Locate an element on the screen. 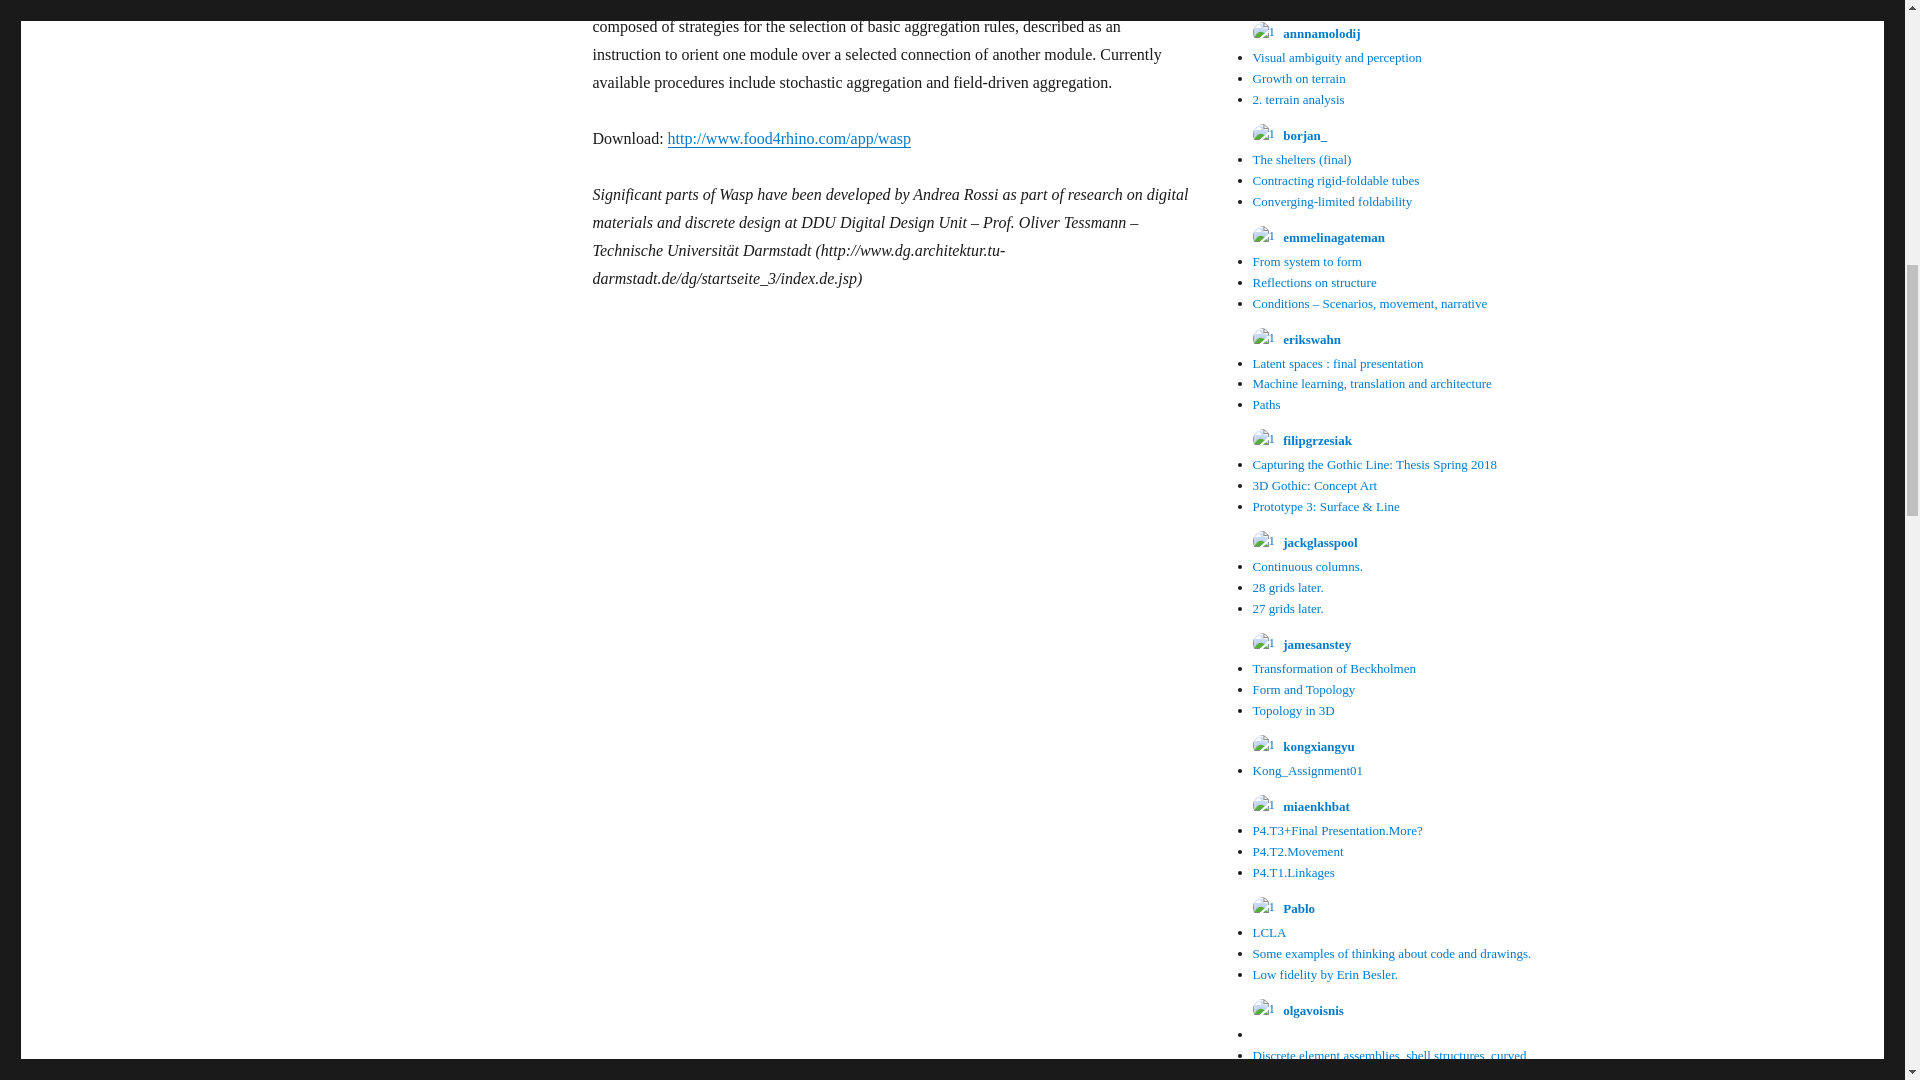 The width and height of the screenshot is (1920, 1080). Growth on terrain is located at coordinates (1298, 78).